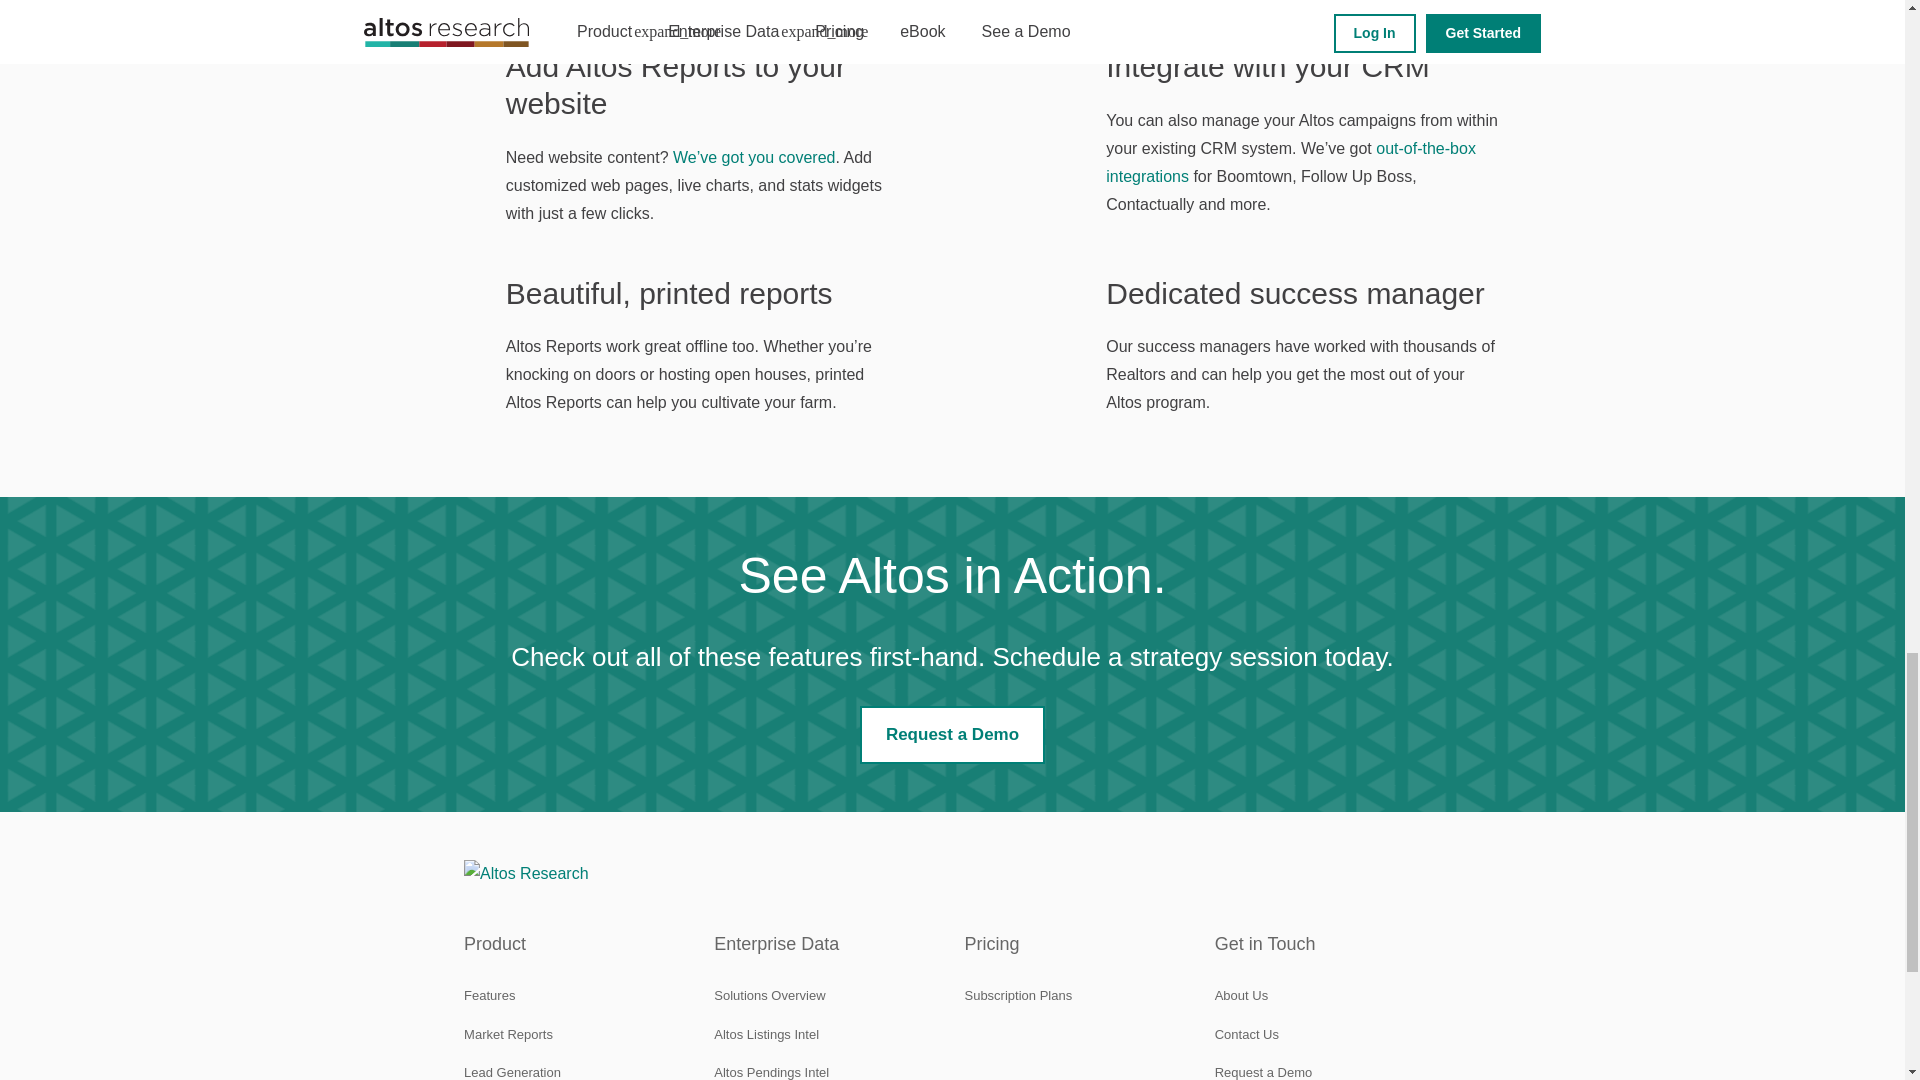 The image size is (1920, 1080). I want to click on Request a Demo, so click(952, 734).